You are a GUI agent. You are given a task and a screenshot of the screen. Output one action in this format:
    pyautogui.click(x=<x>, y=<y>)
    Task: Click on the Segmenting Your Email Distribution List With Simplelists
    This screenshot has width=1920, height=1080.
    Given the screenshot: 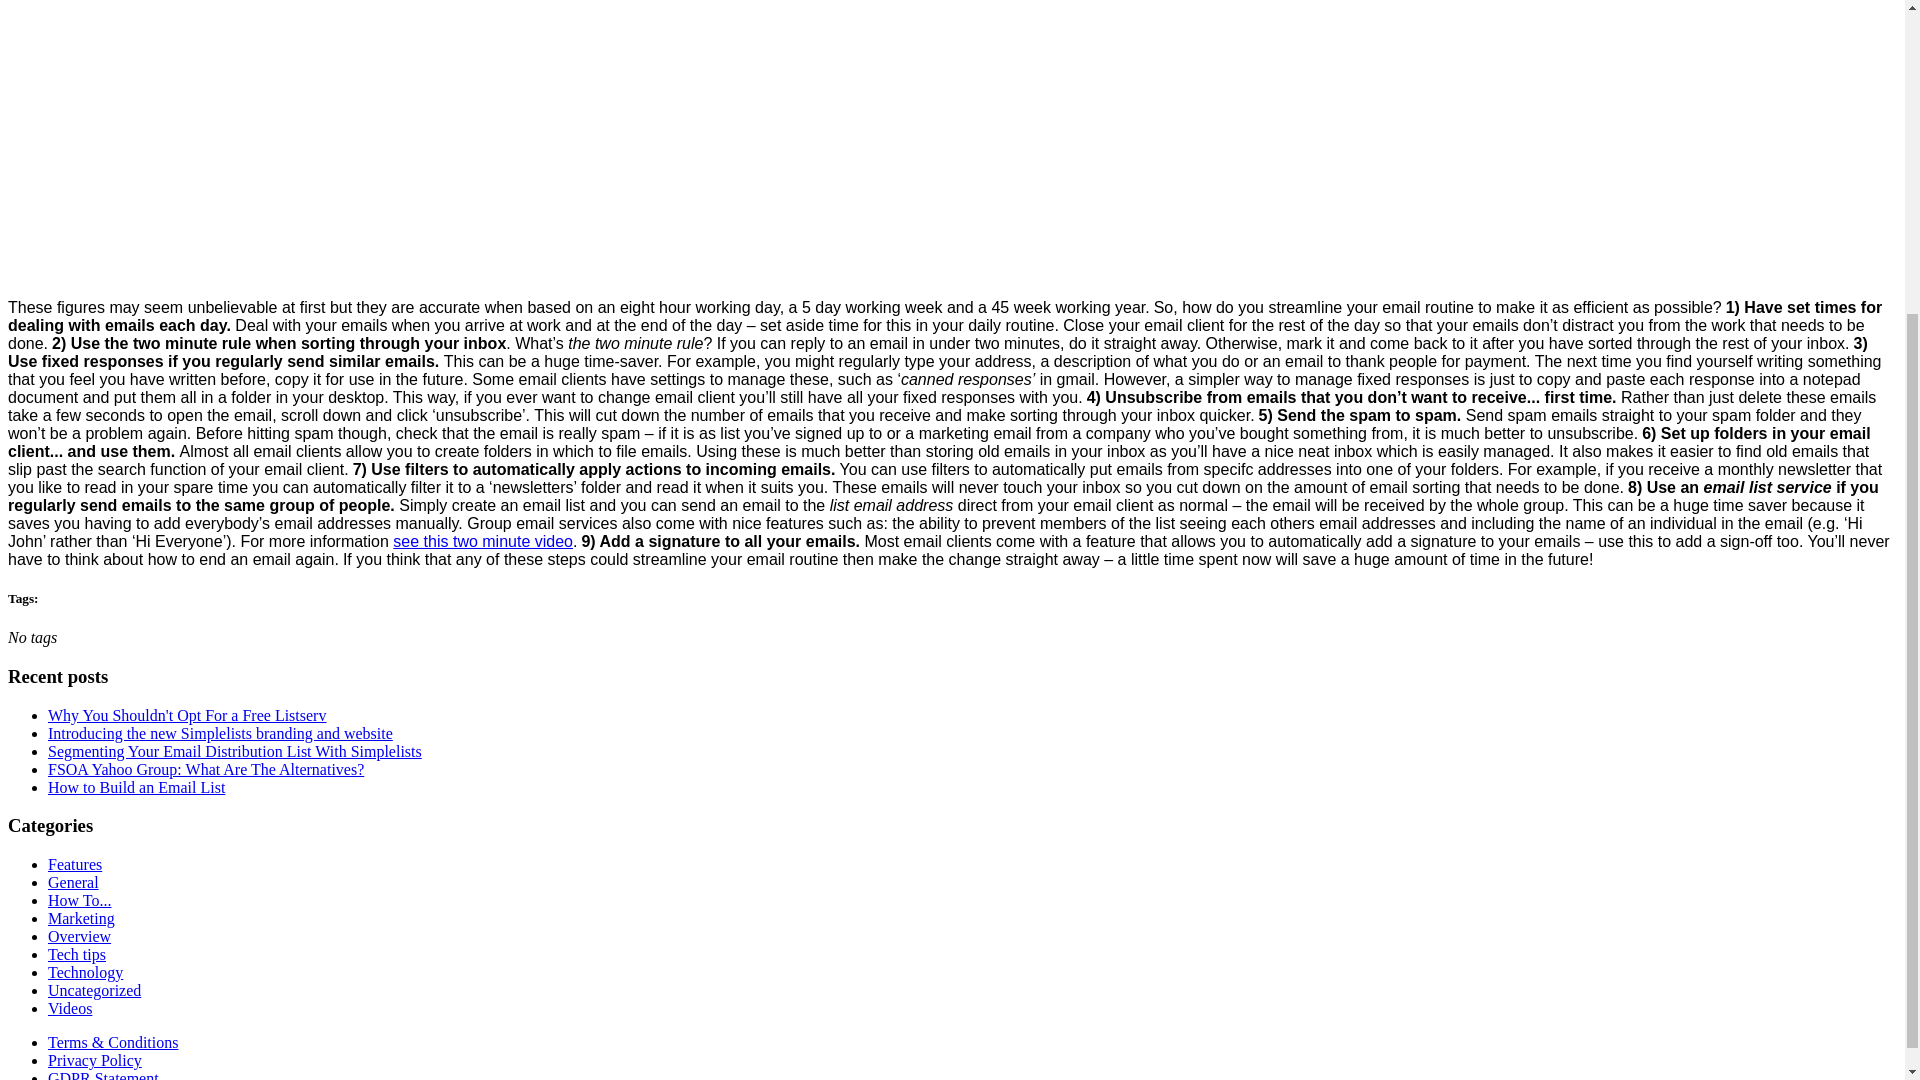 What is the action you would take?
    pyautogui.click(x=235, y=752)
    